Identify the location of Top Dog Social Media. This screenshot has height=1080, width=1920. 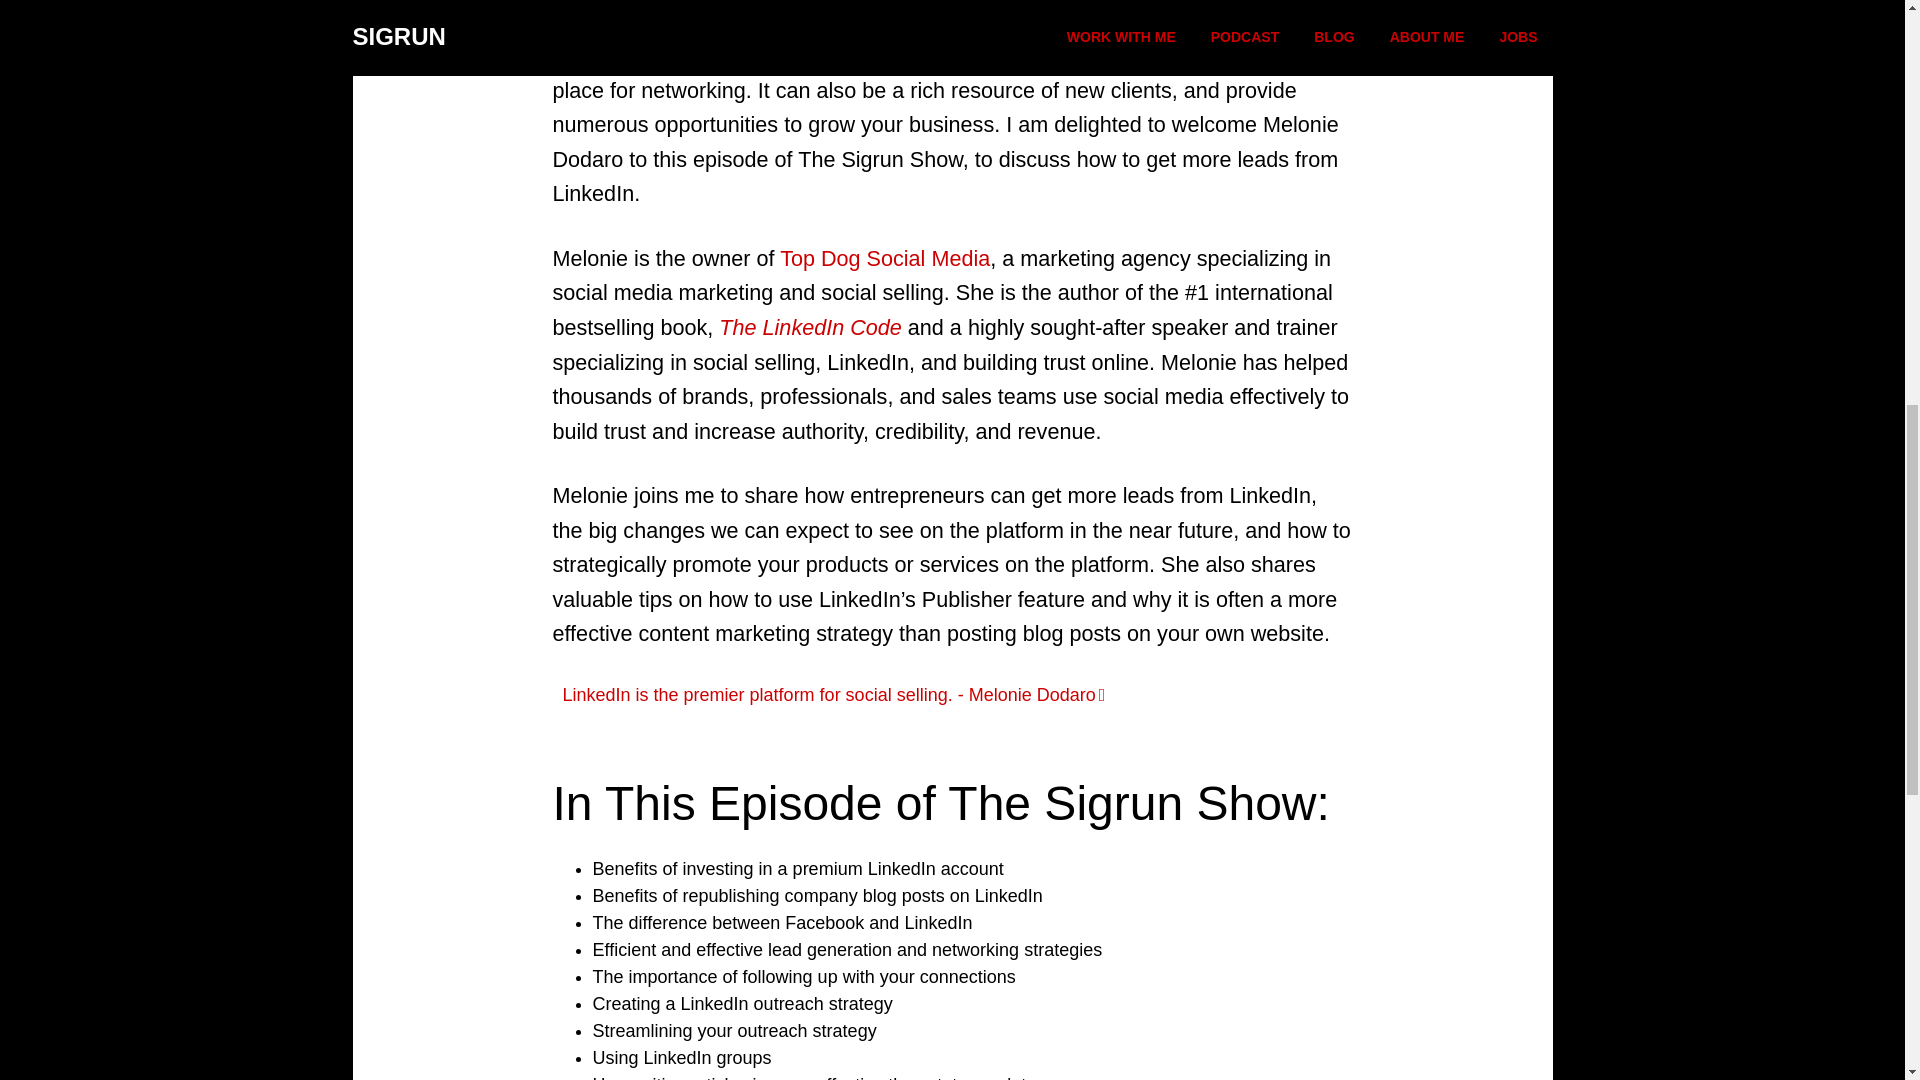
(884, 258).